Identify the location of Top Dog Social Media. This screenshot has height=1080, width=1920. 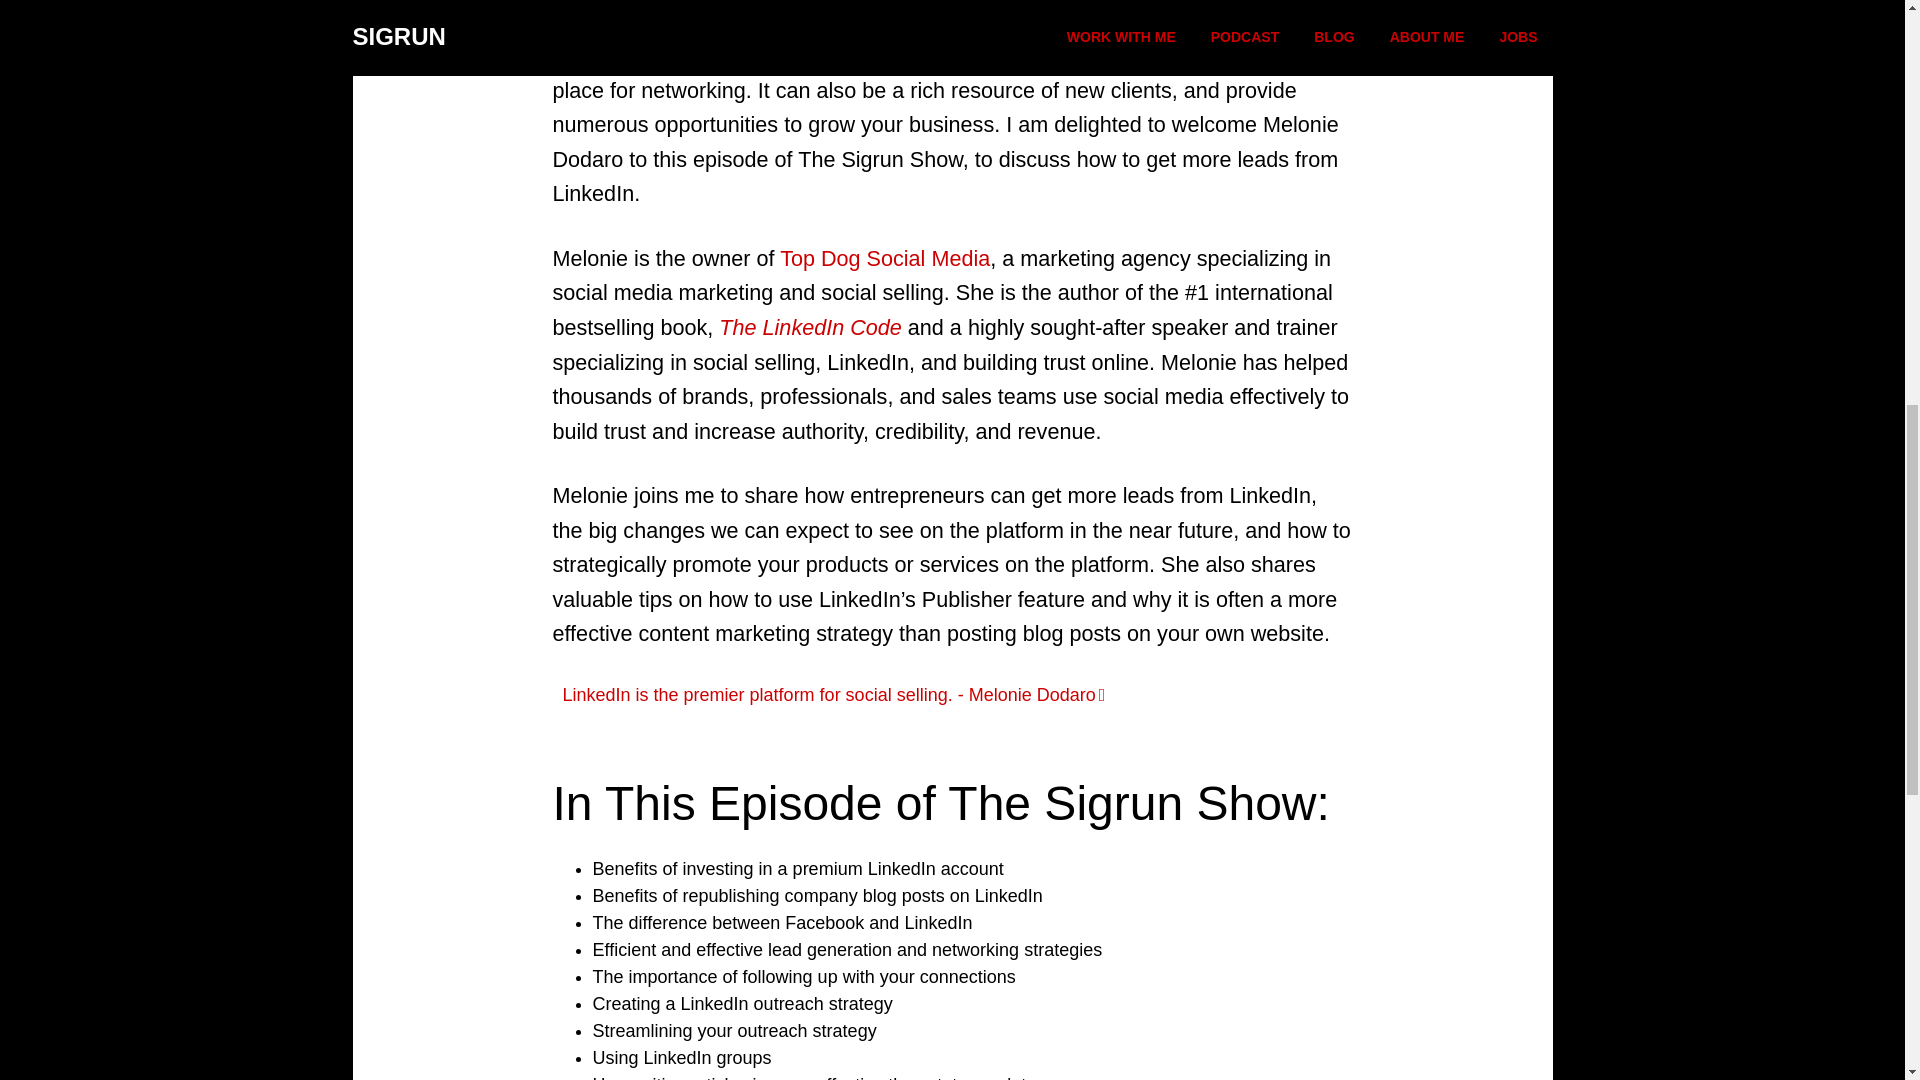
(884, 258).